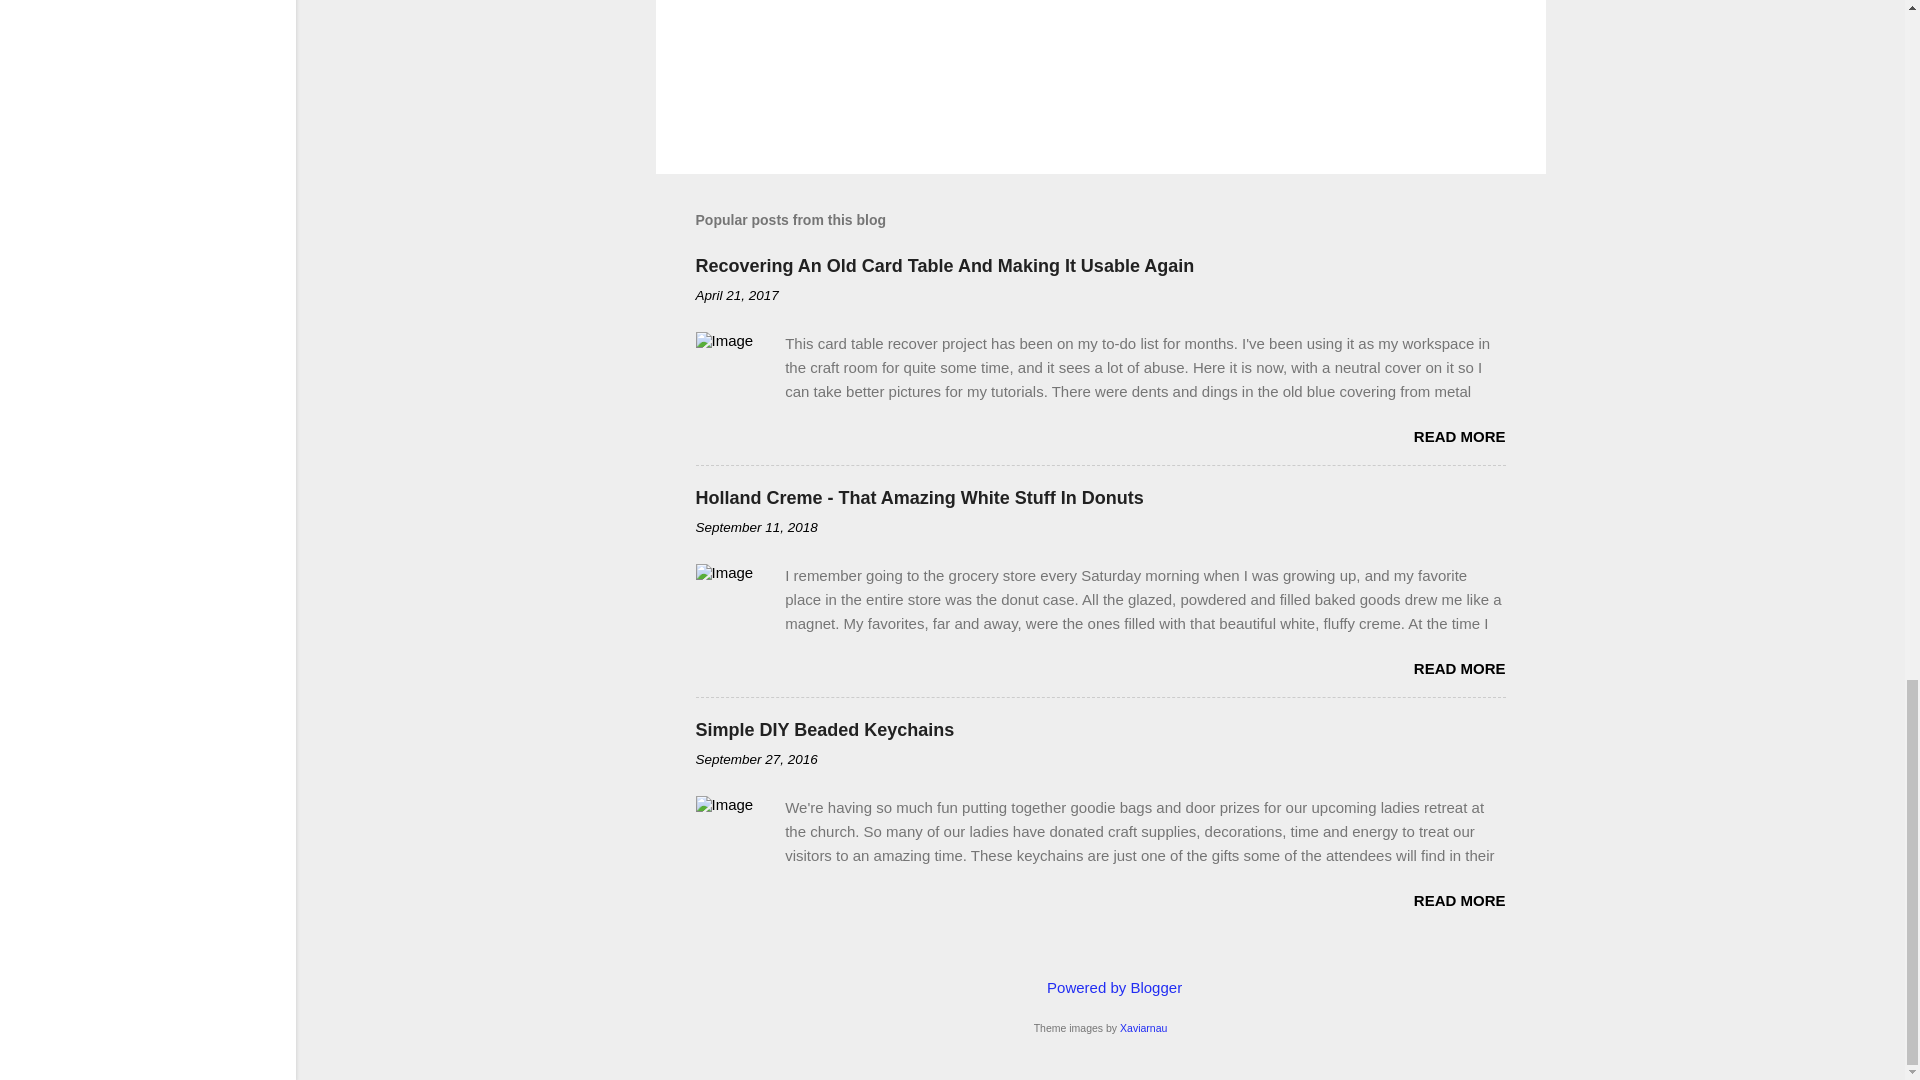  Describe the element at coordinates (944, 266) in the screenshot. I see `Recovering An Old Card Table And Making It Usable Again` at that location.